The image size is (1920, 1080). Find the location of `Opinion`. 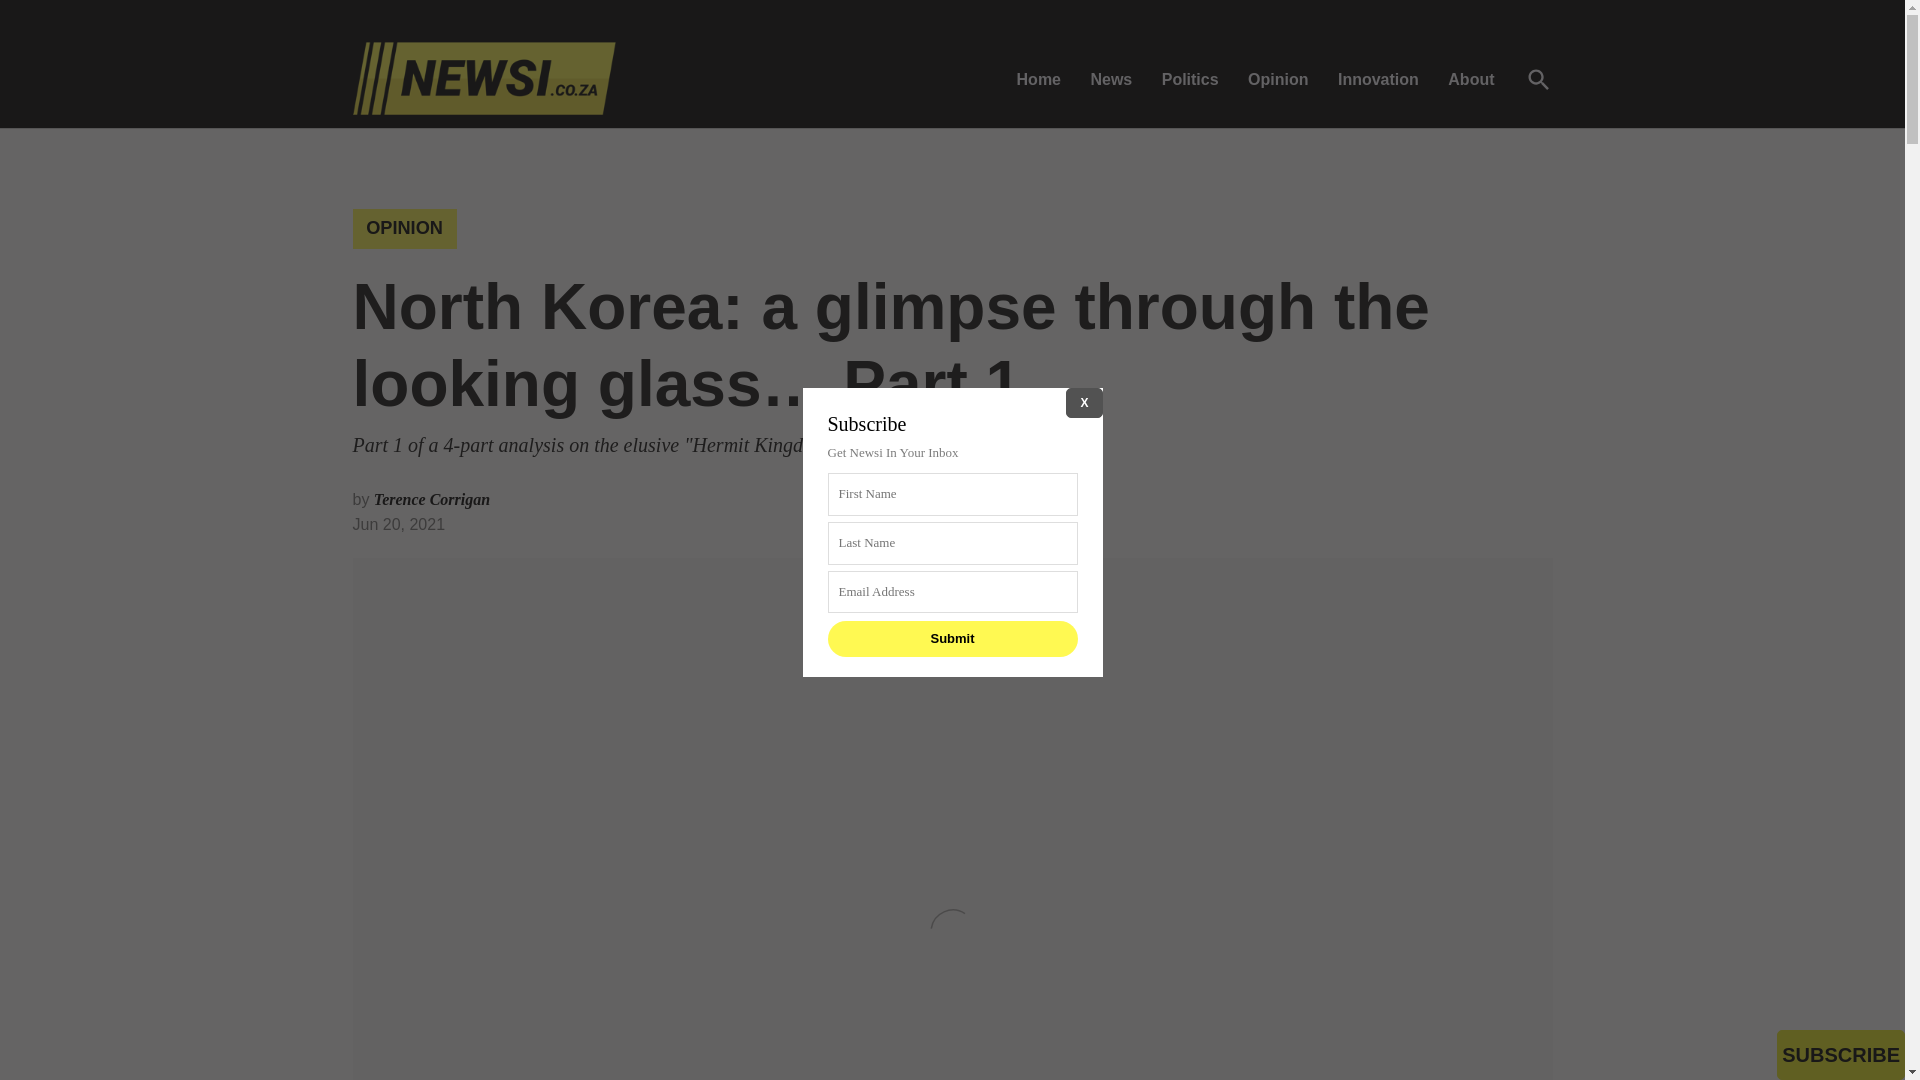

Opinion is located at coordinates (1278, 78).